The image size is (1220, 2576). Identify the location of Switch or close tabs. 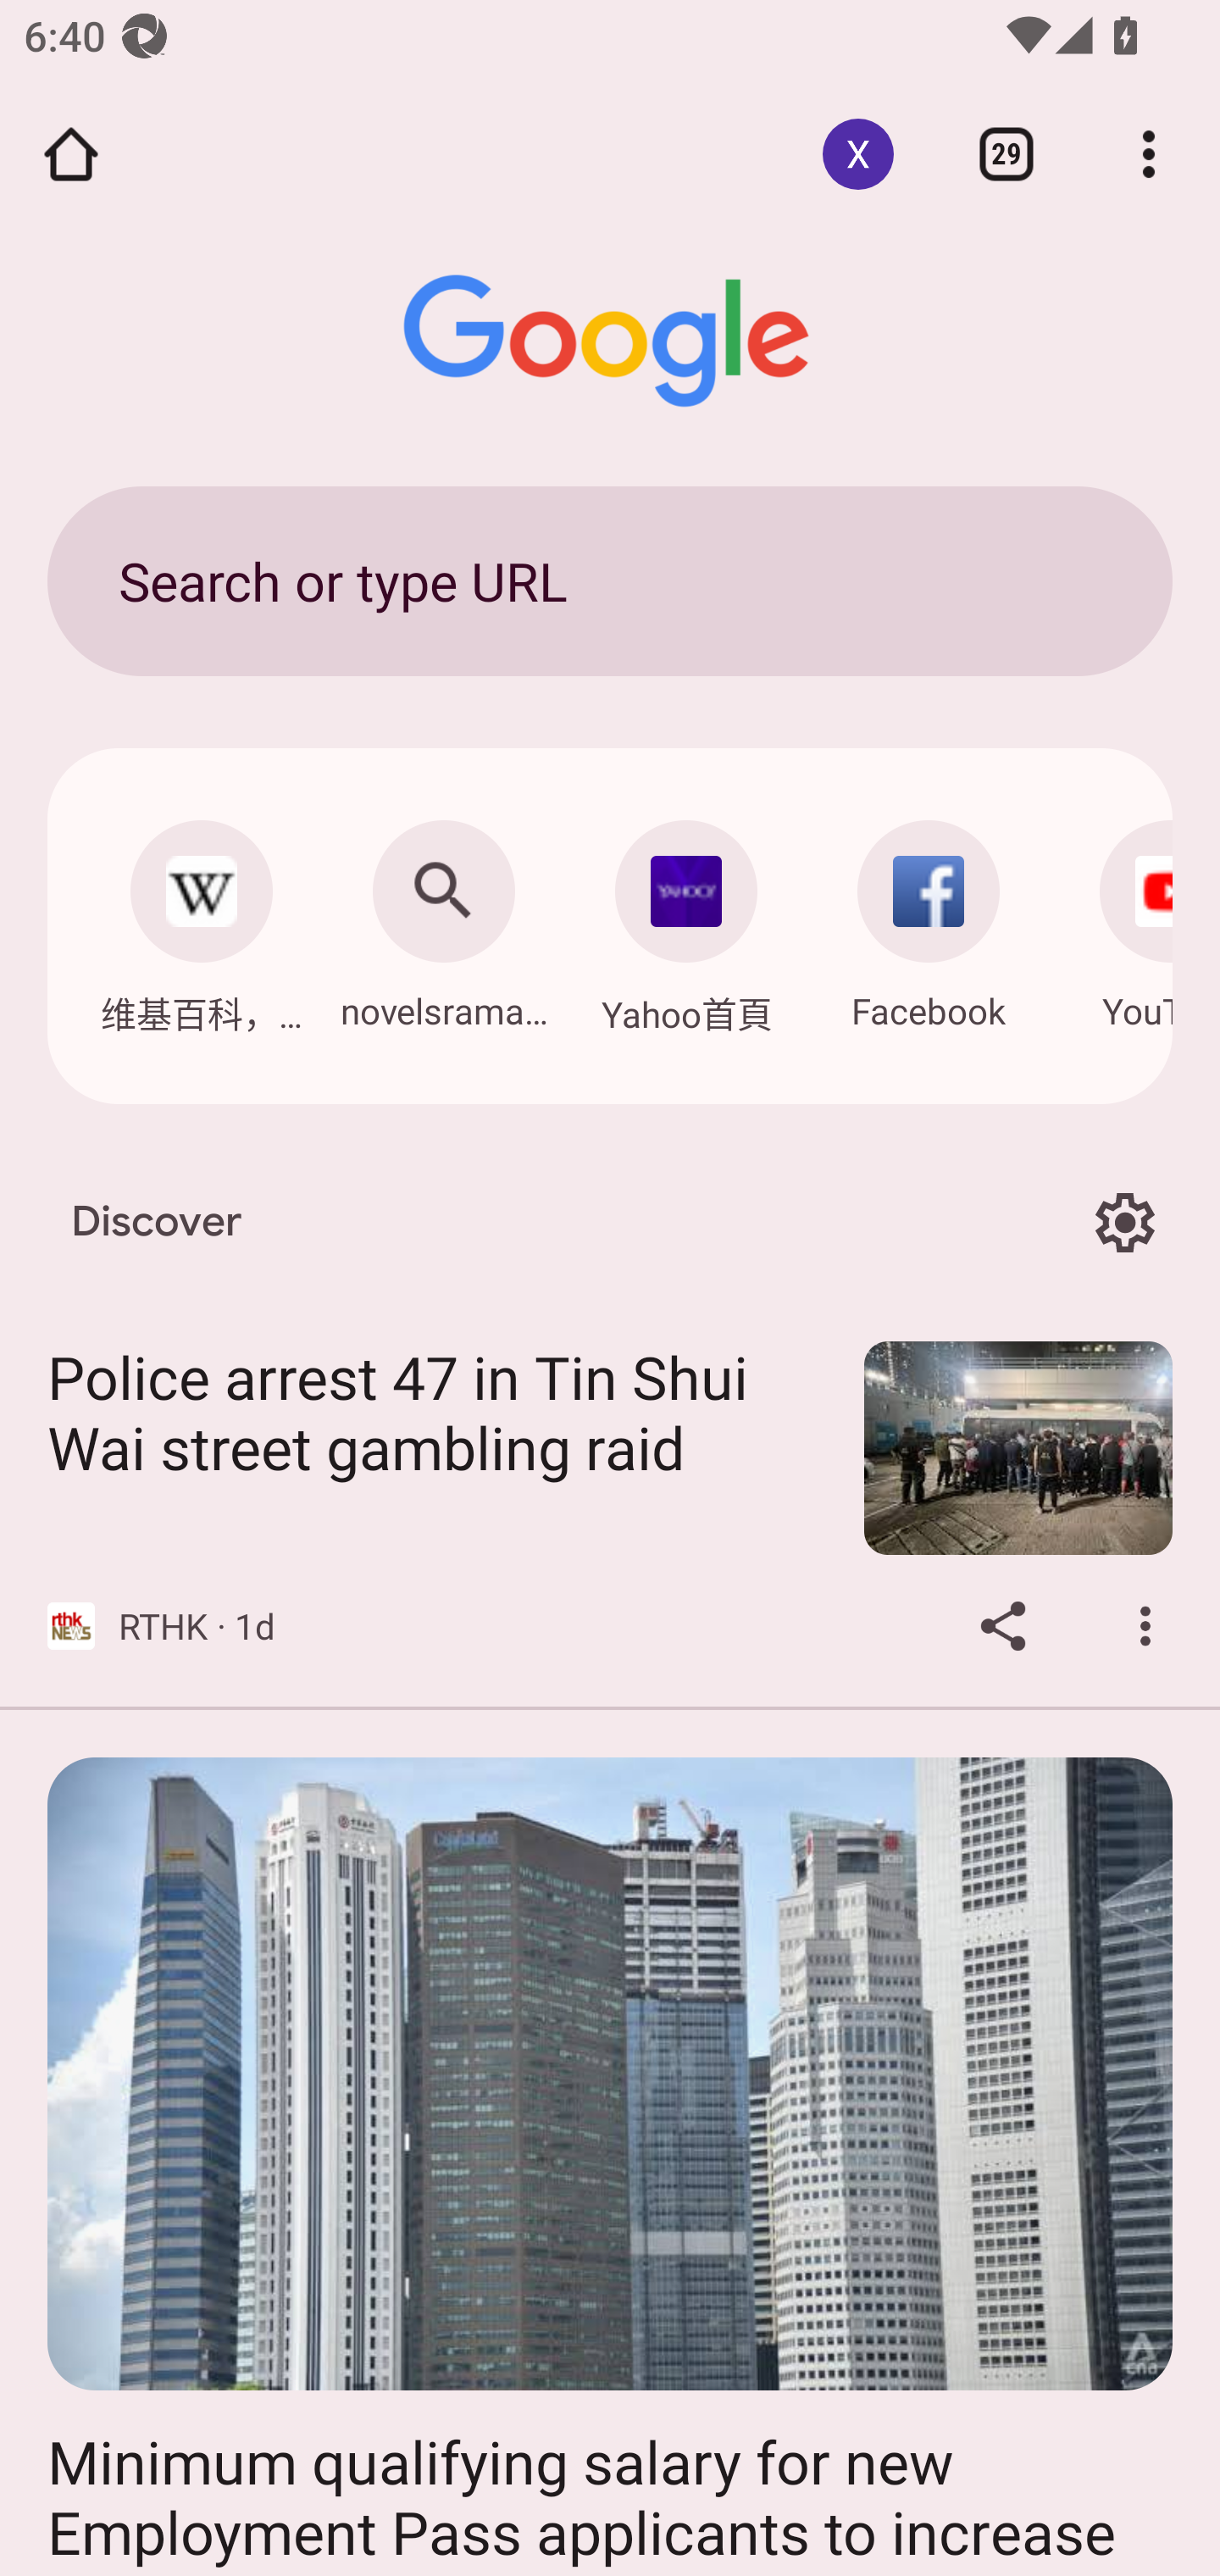
(1006, 154).